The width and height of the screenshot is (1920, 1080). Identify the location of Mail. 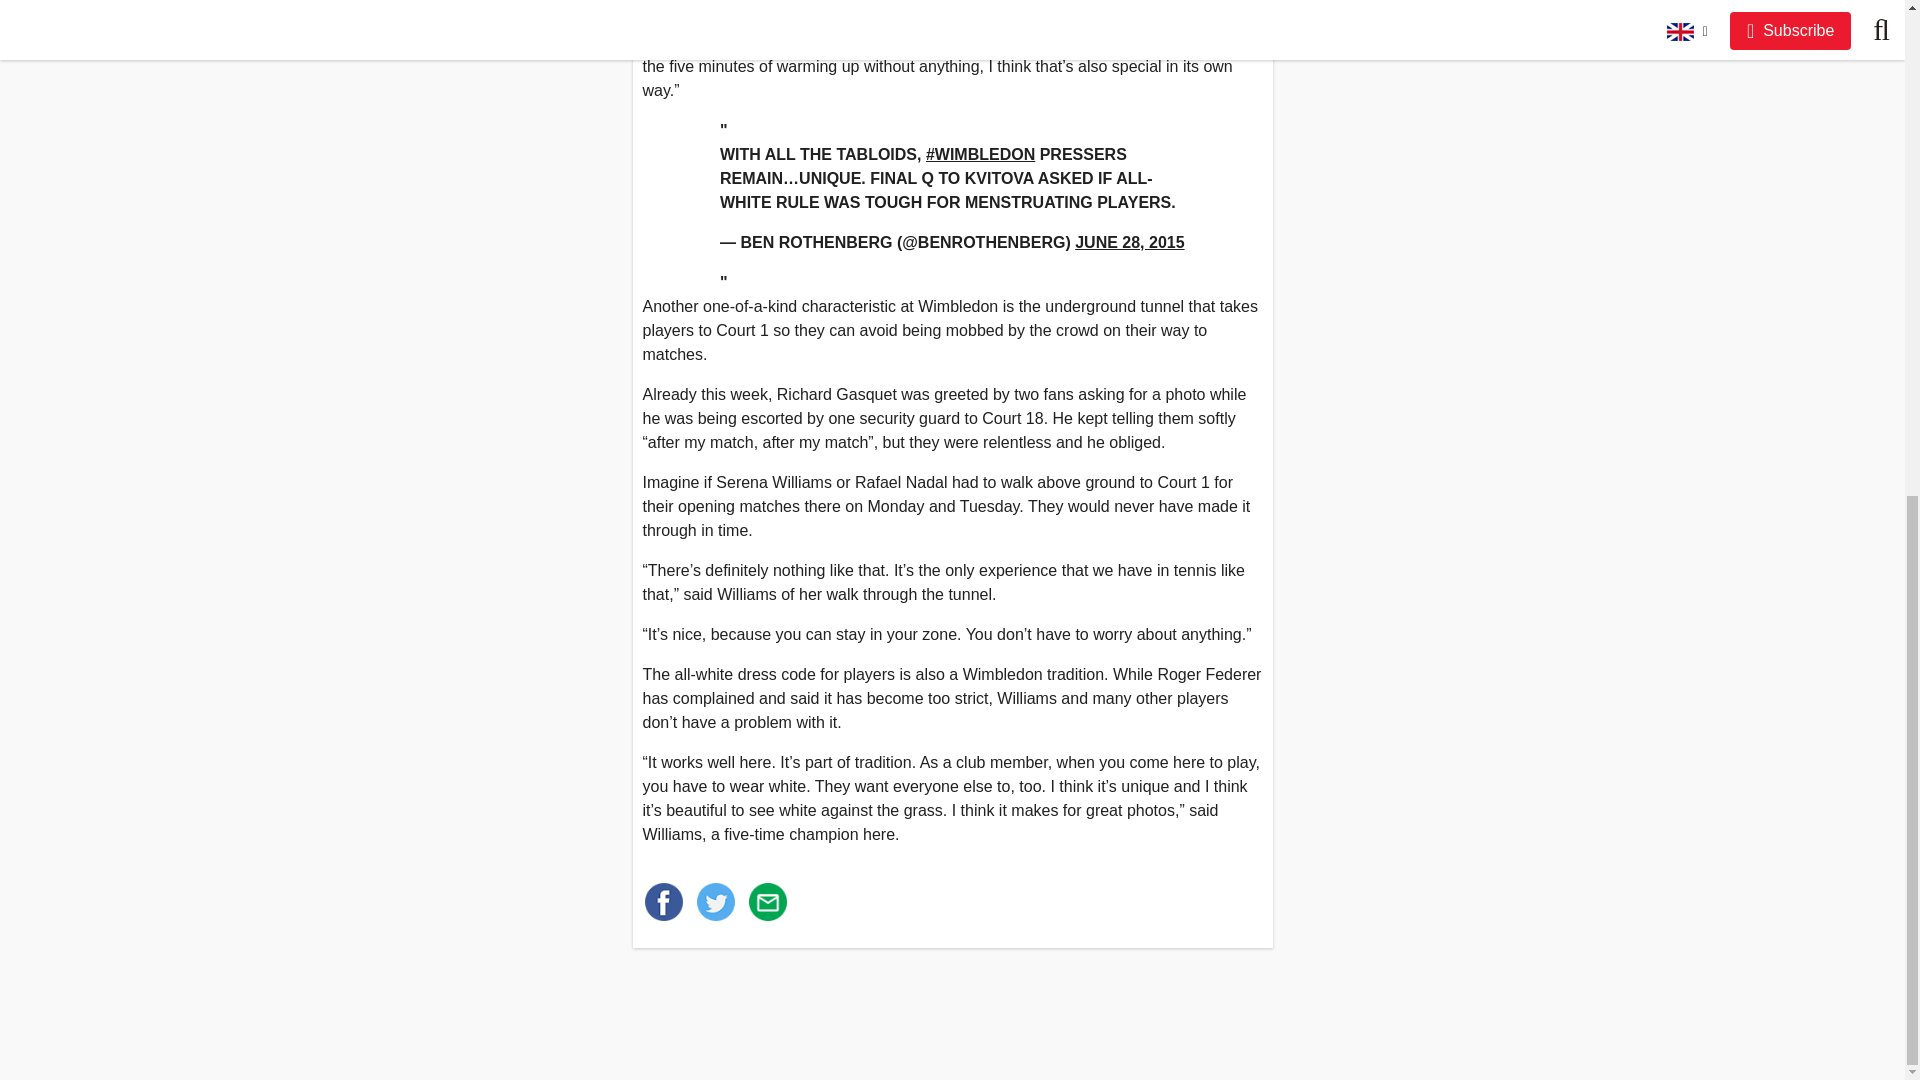
(766, 902).